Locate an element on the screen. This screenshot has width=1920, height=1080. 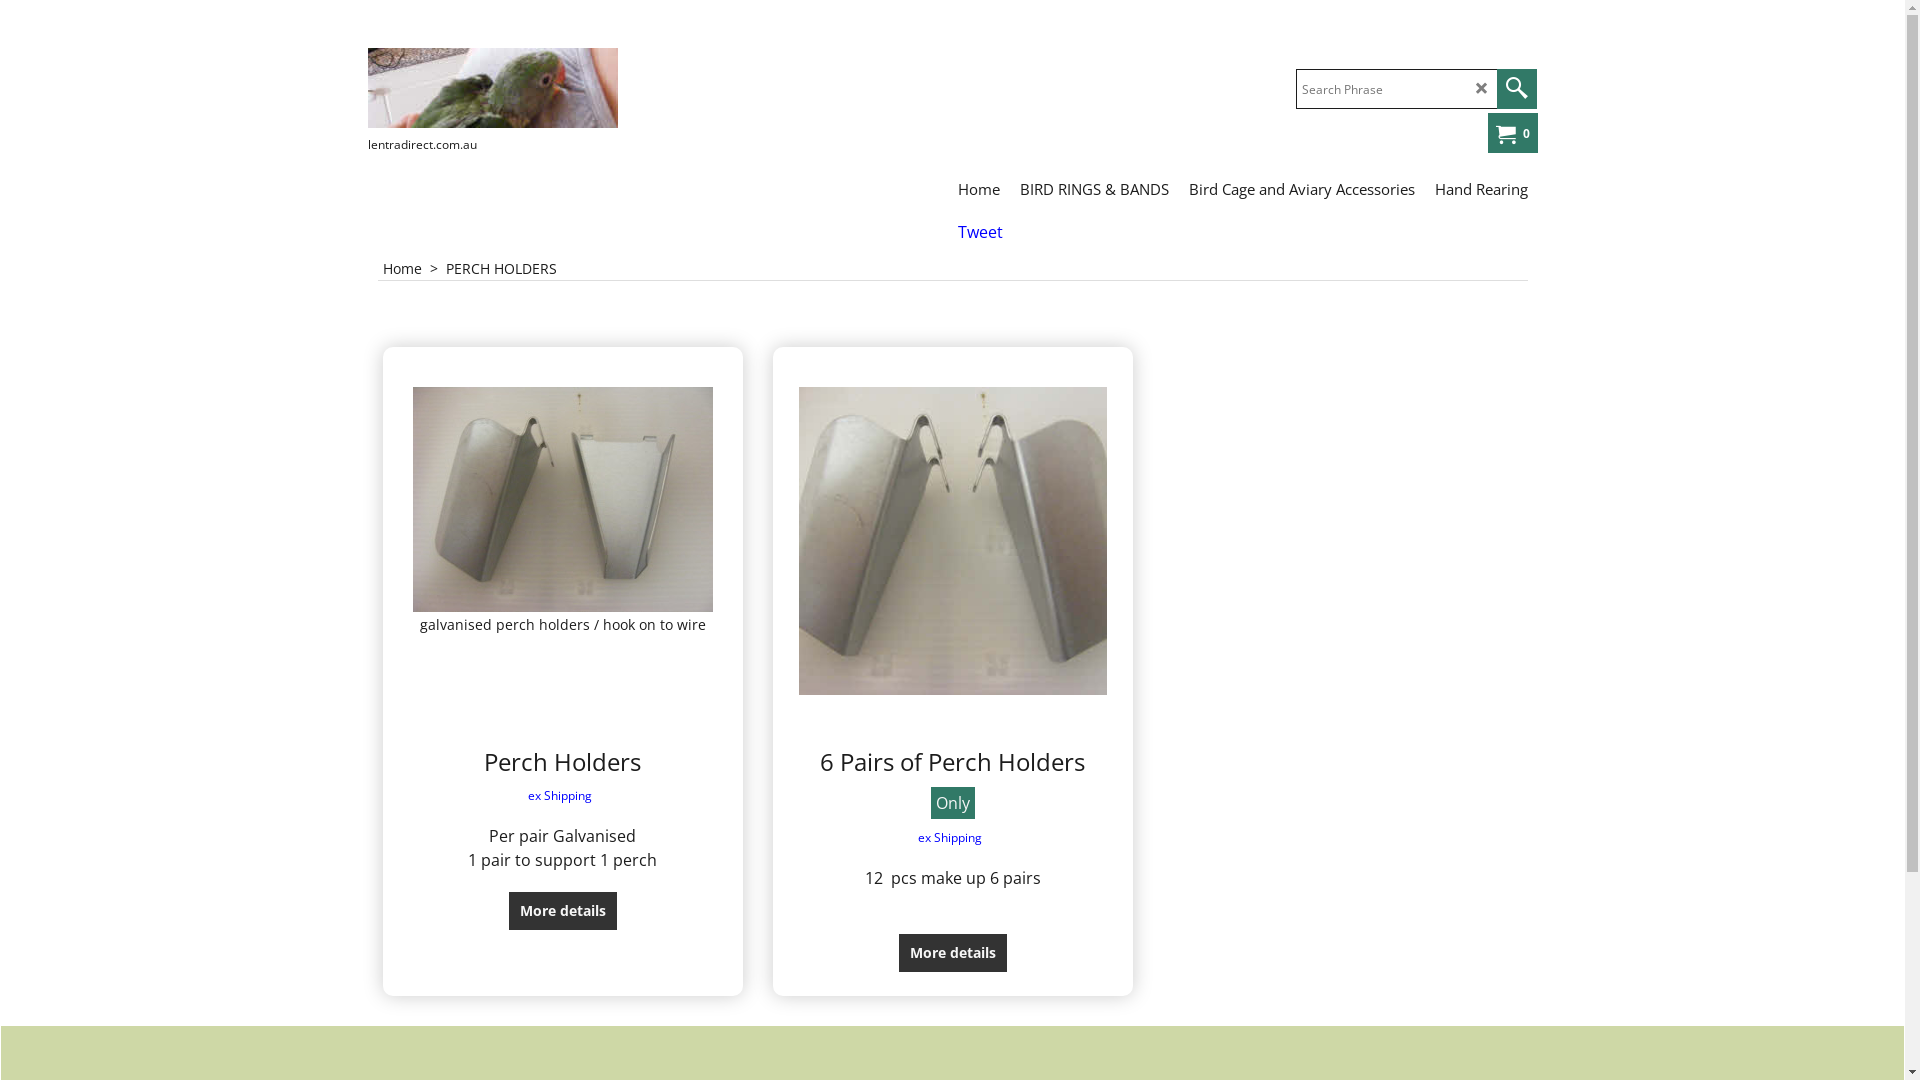
0 is located at coordinates (1510, 134).